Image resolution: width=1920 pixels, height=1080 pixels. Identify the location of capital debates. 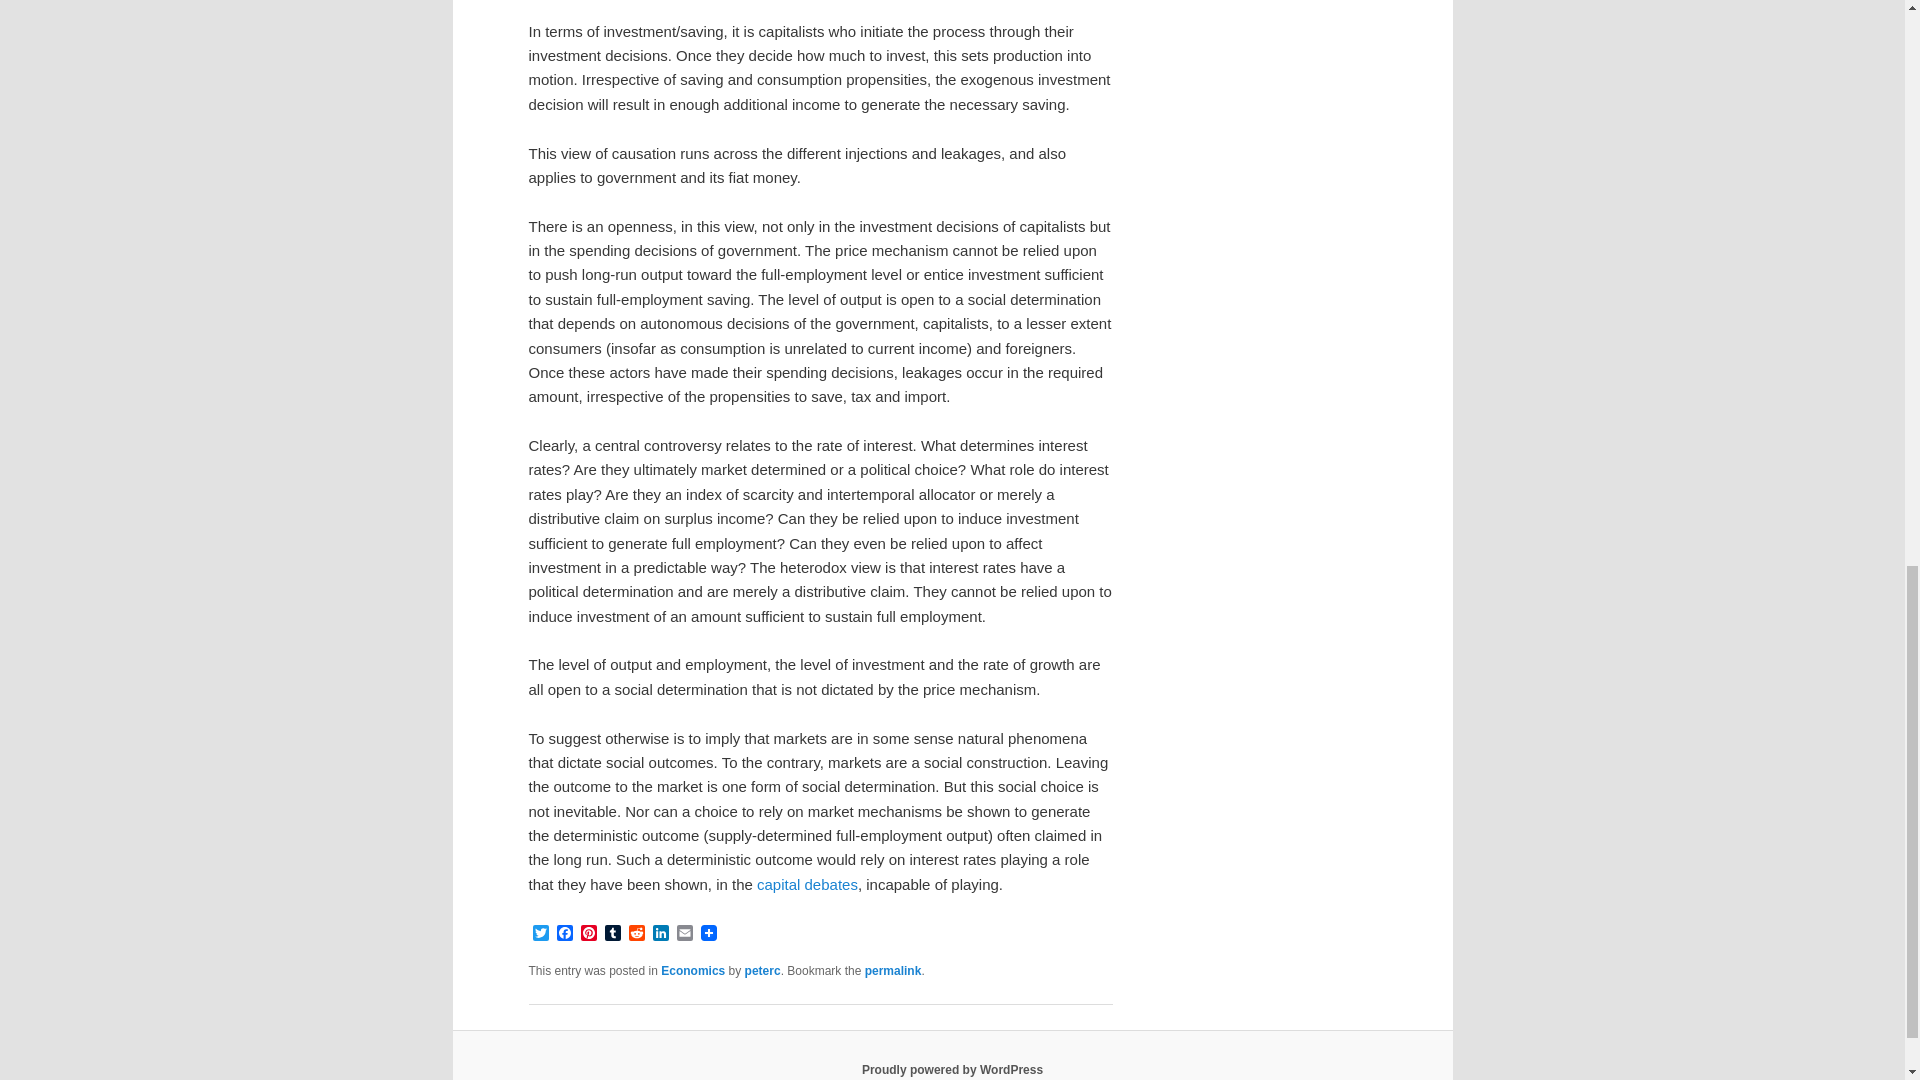
(807, 884).